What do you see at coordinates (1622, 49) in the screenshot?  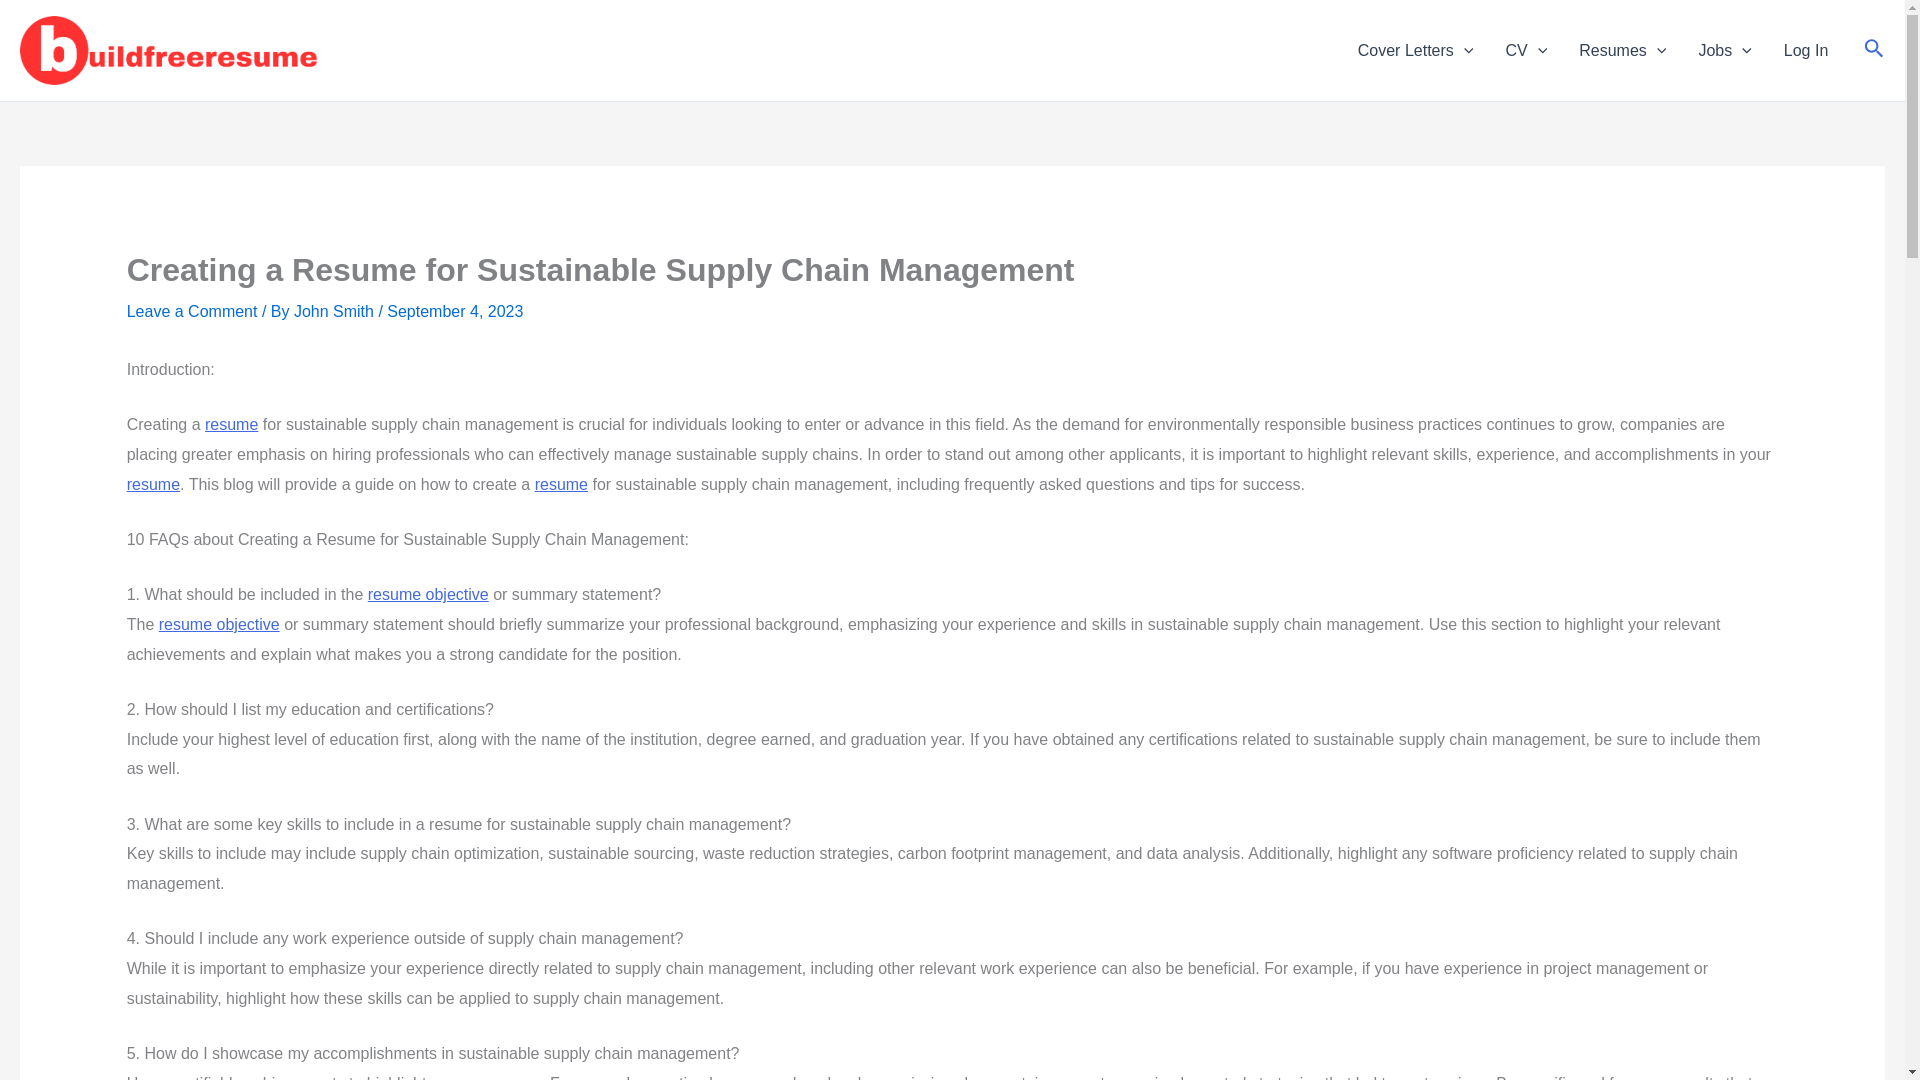 I see `Resumes` at bounding box center [1622, 49].